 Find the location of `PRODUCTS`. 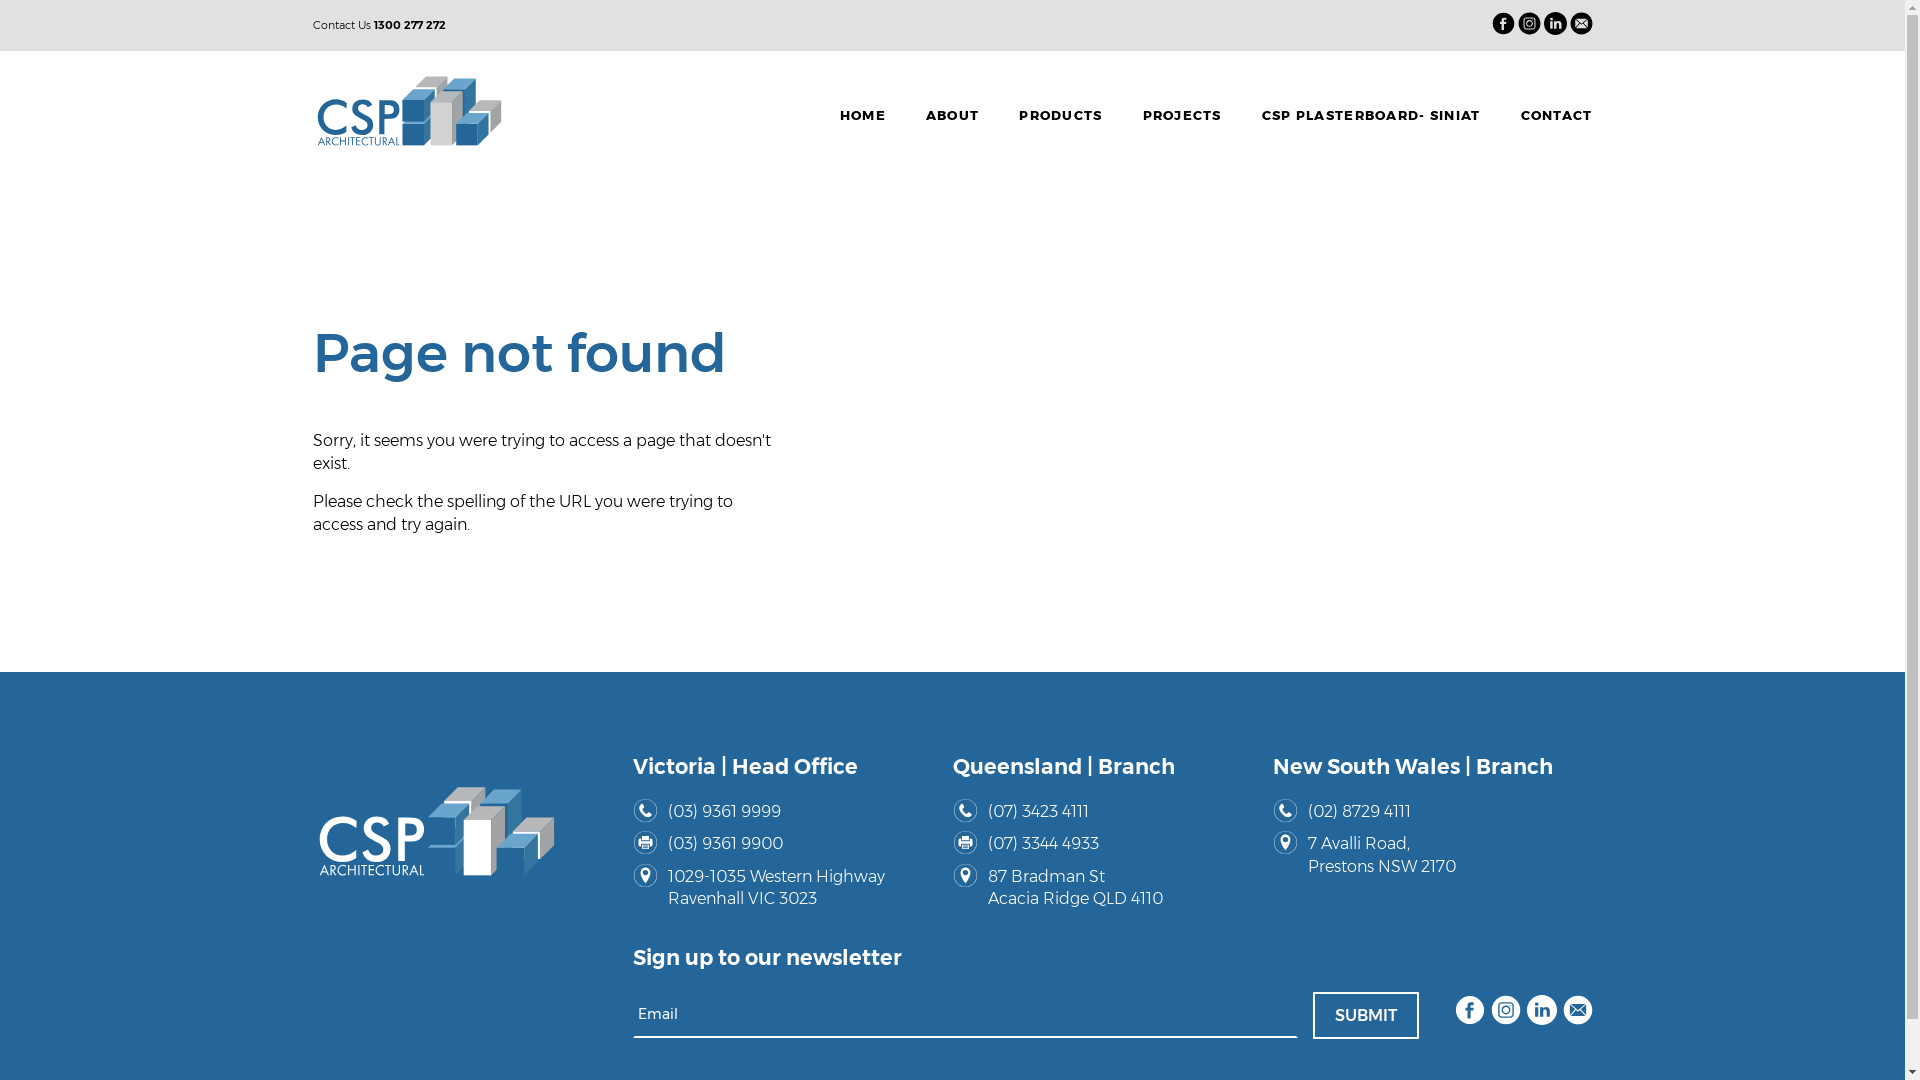

PRODUCTS is located at coordinates (1060, 111).